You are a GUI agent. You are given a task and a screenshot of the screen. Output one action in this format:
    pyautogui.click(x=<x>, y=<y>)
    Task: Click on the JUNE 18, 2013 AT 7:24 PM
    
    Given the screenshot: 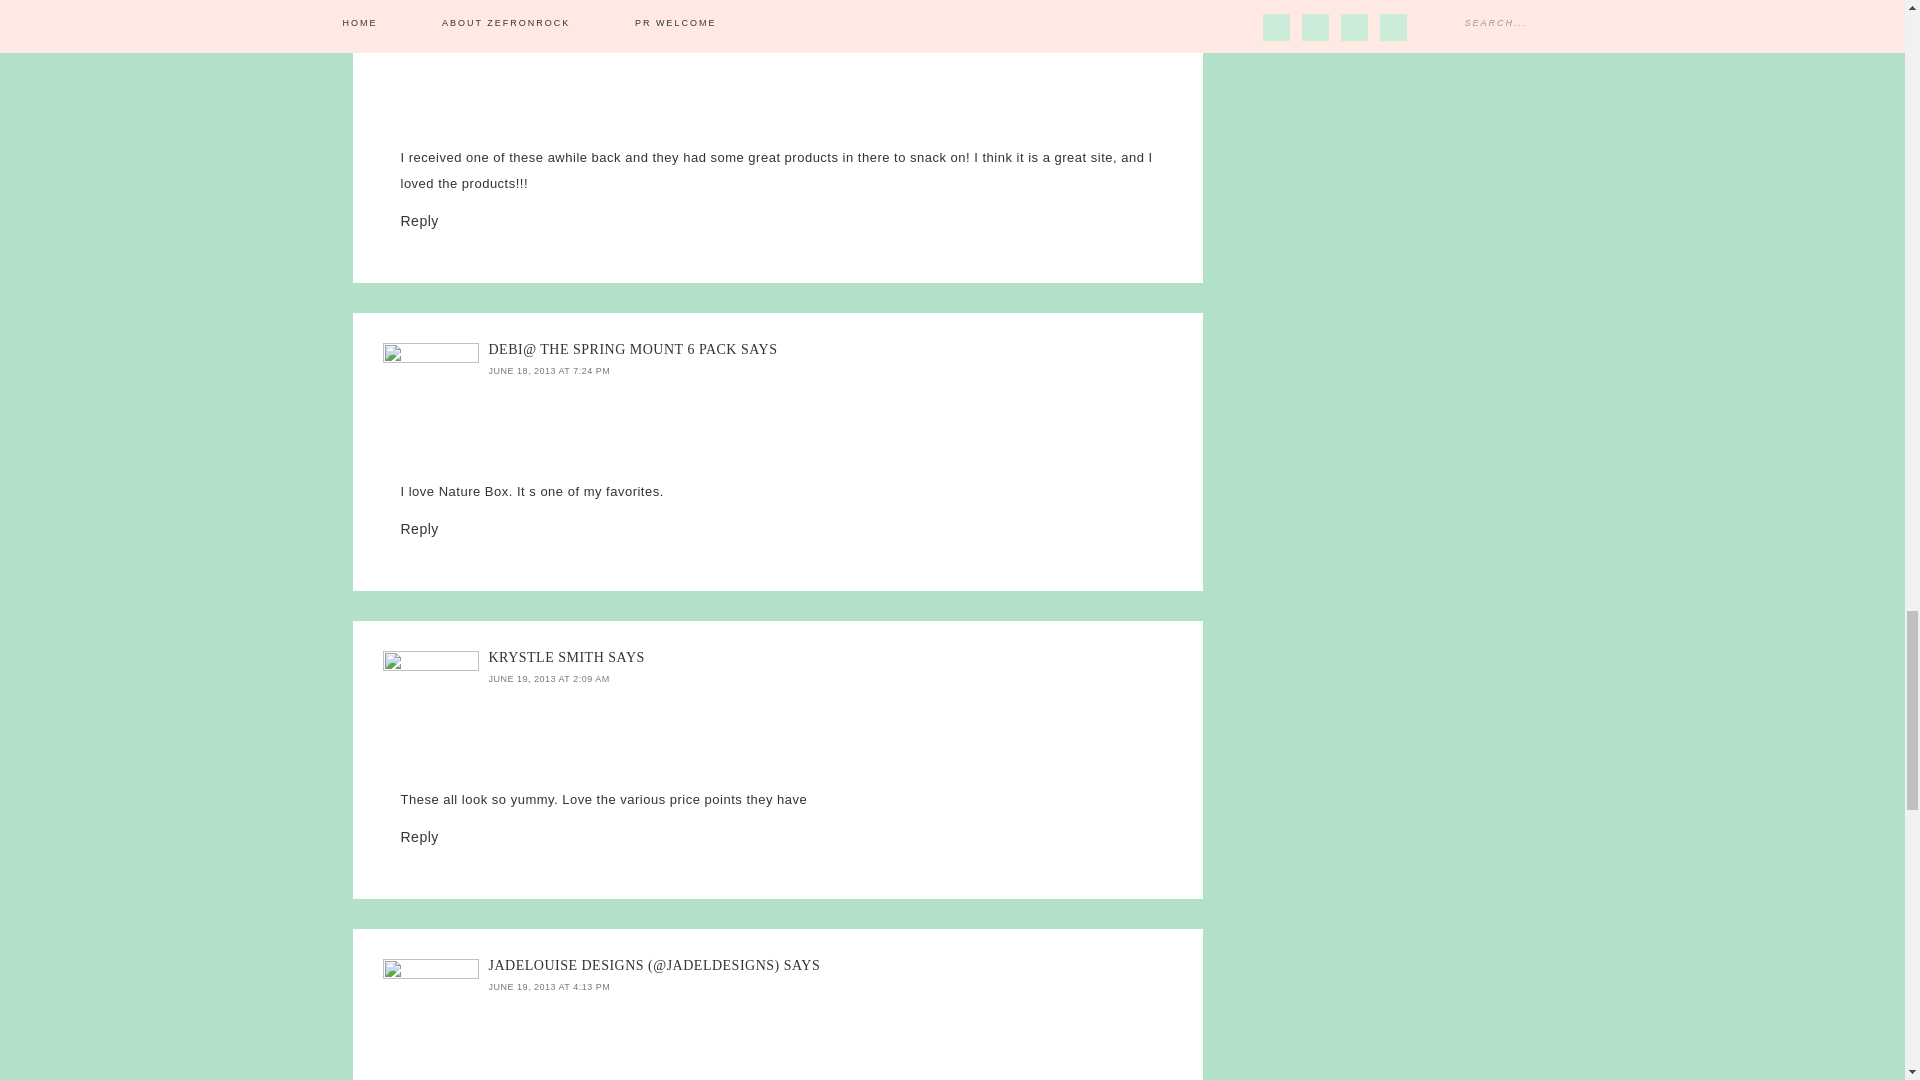 What is the action you would take?
    pyautogui.click(x=548, y=370)
    